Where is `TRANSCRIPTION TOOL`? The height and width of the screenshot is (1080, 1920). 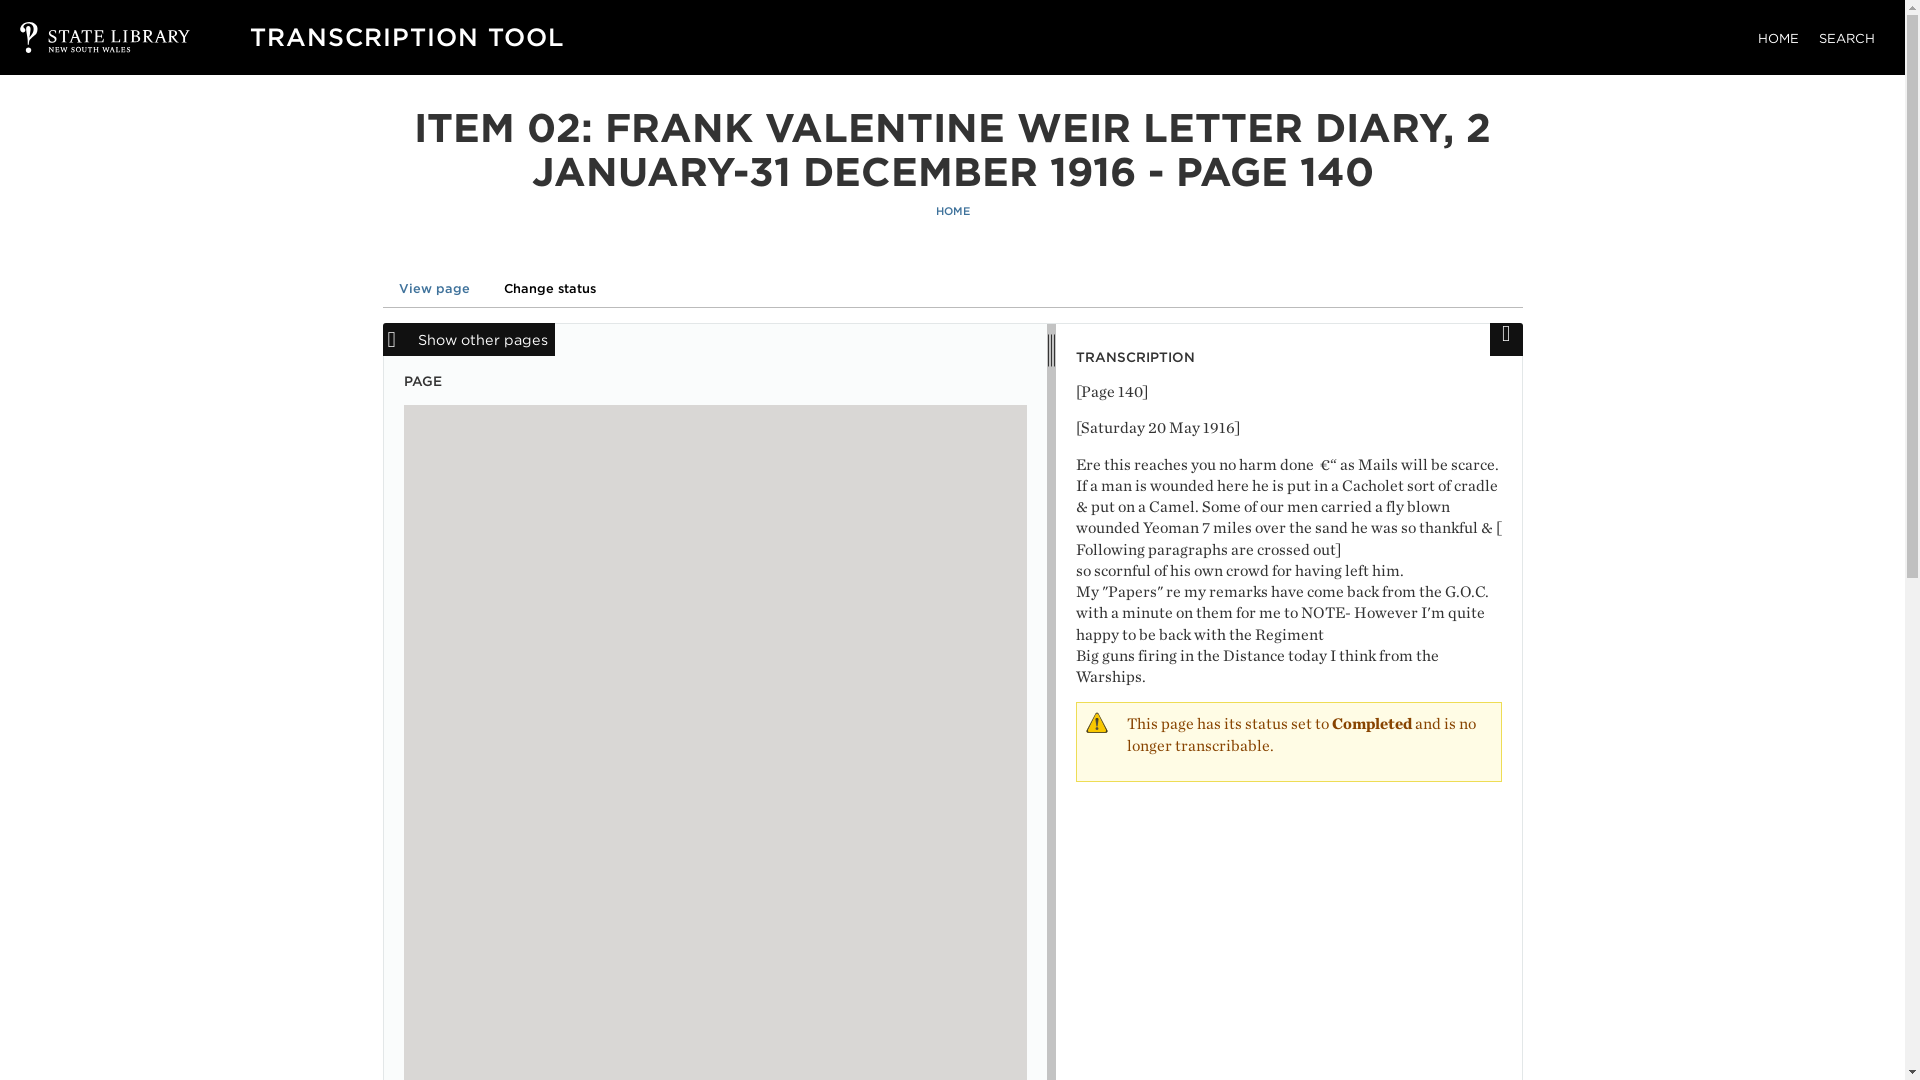
TRANSCRIPTION TOOL is located at coordinates (406, 36).